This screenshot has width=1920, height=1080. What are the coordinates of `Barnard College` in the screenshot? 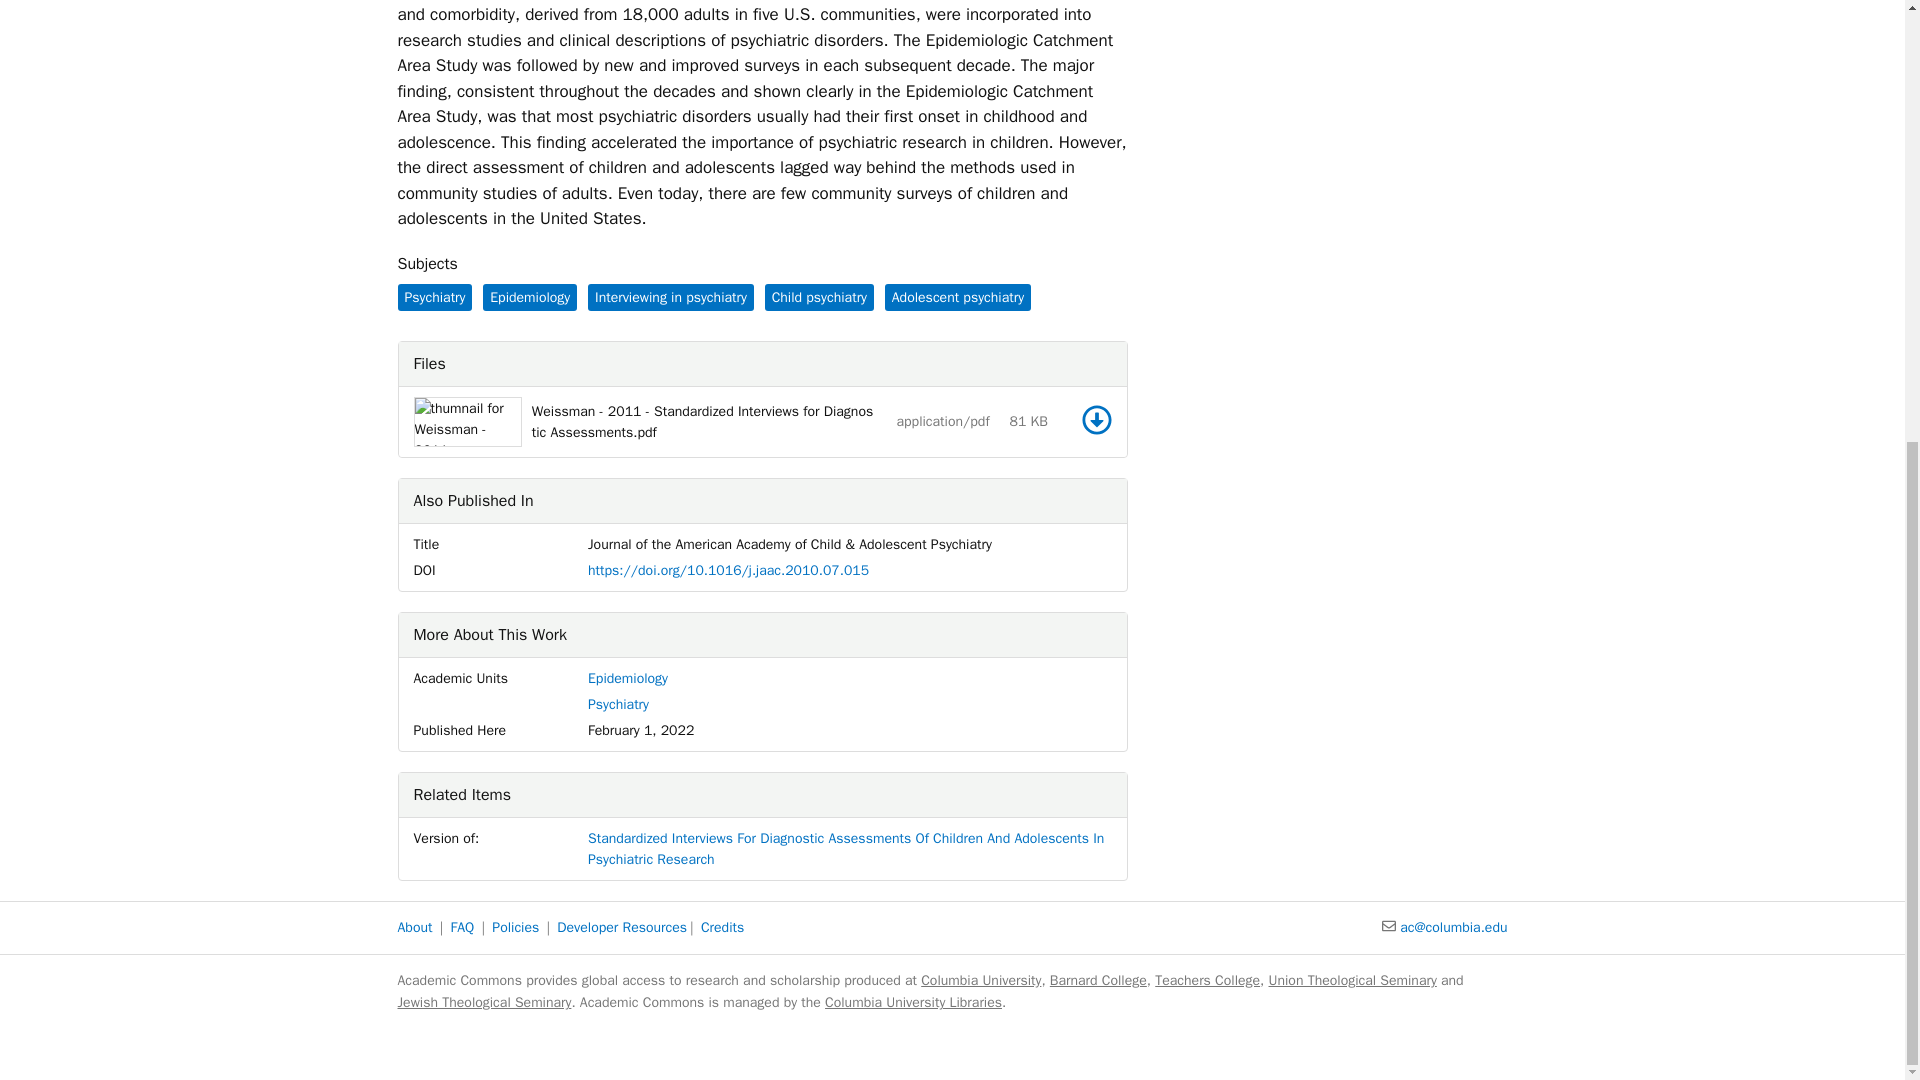 It's located at (1098, 980).